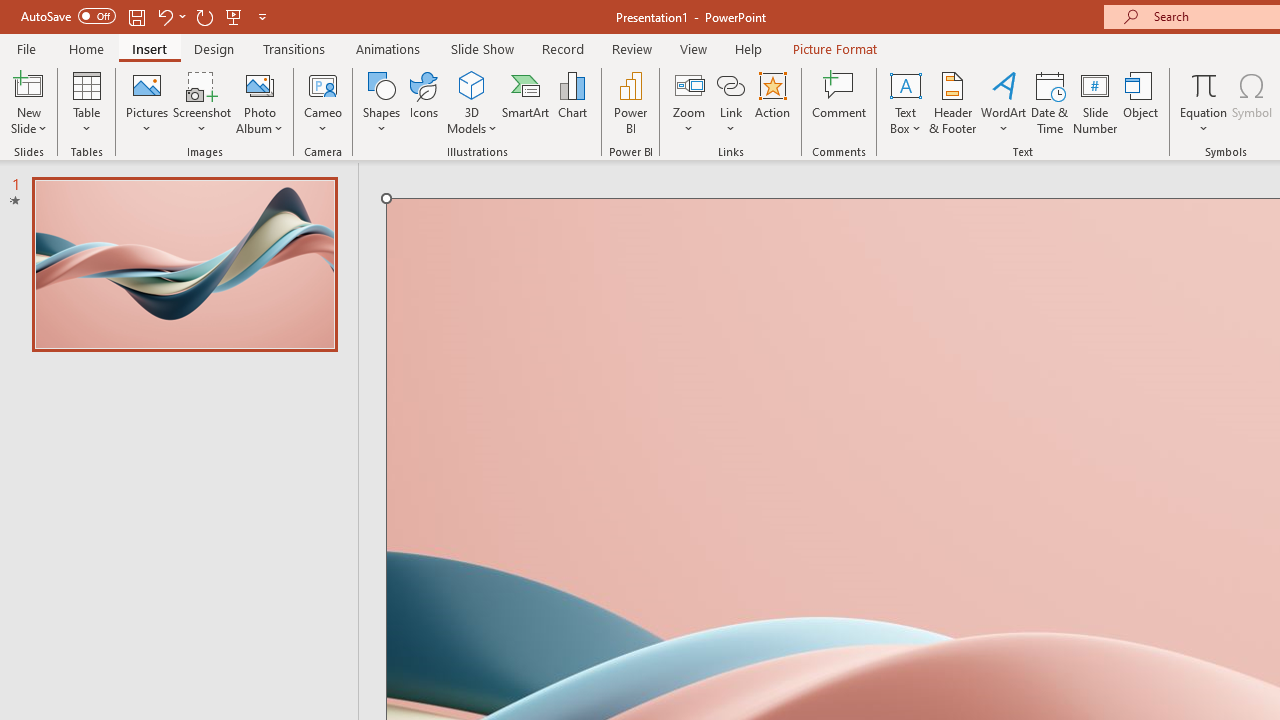  I want to click on Link, so click(731, 84).